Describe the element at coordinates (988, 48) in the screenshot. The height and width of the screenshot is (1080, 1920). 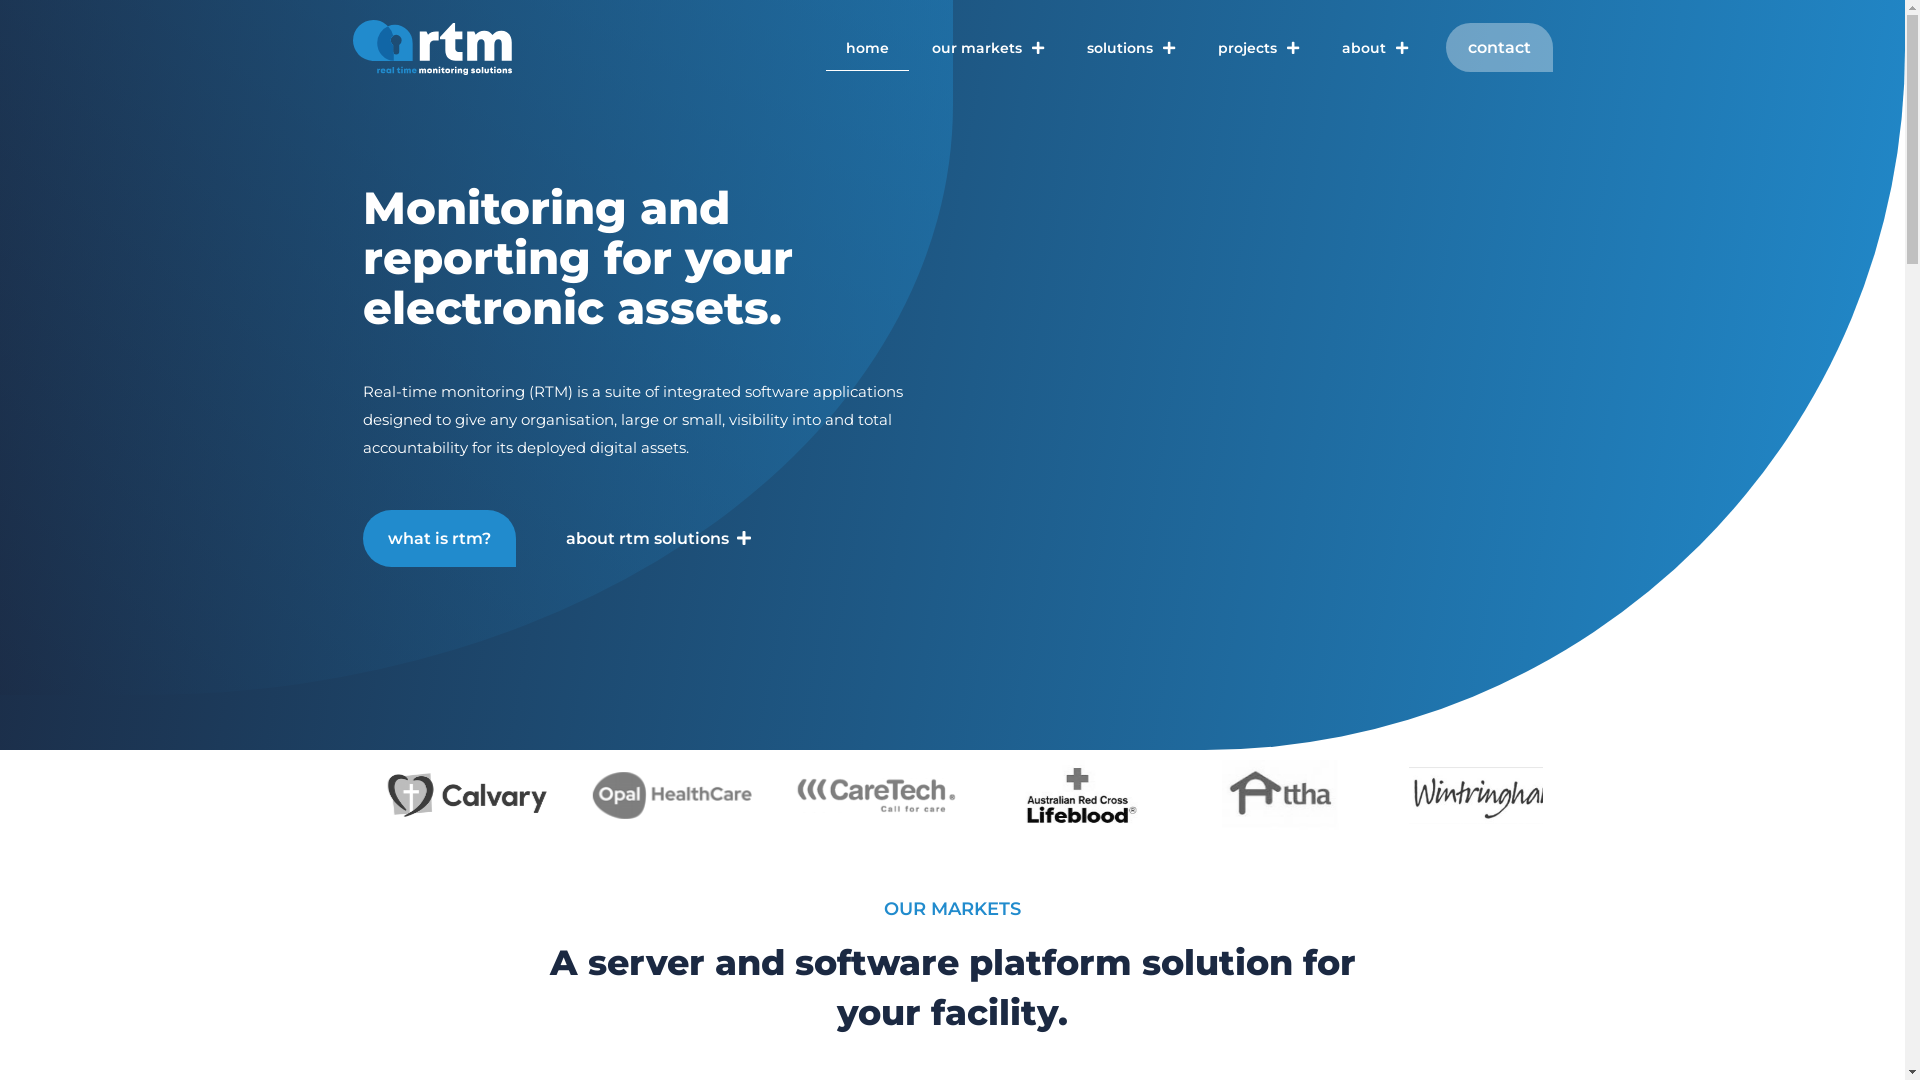
I see `our markets` at that location.